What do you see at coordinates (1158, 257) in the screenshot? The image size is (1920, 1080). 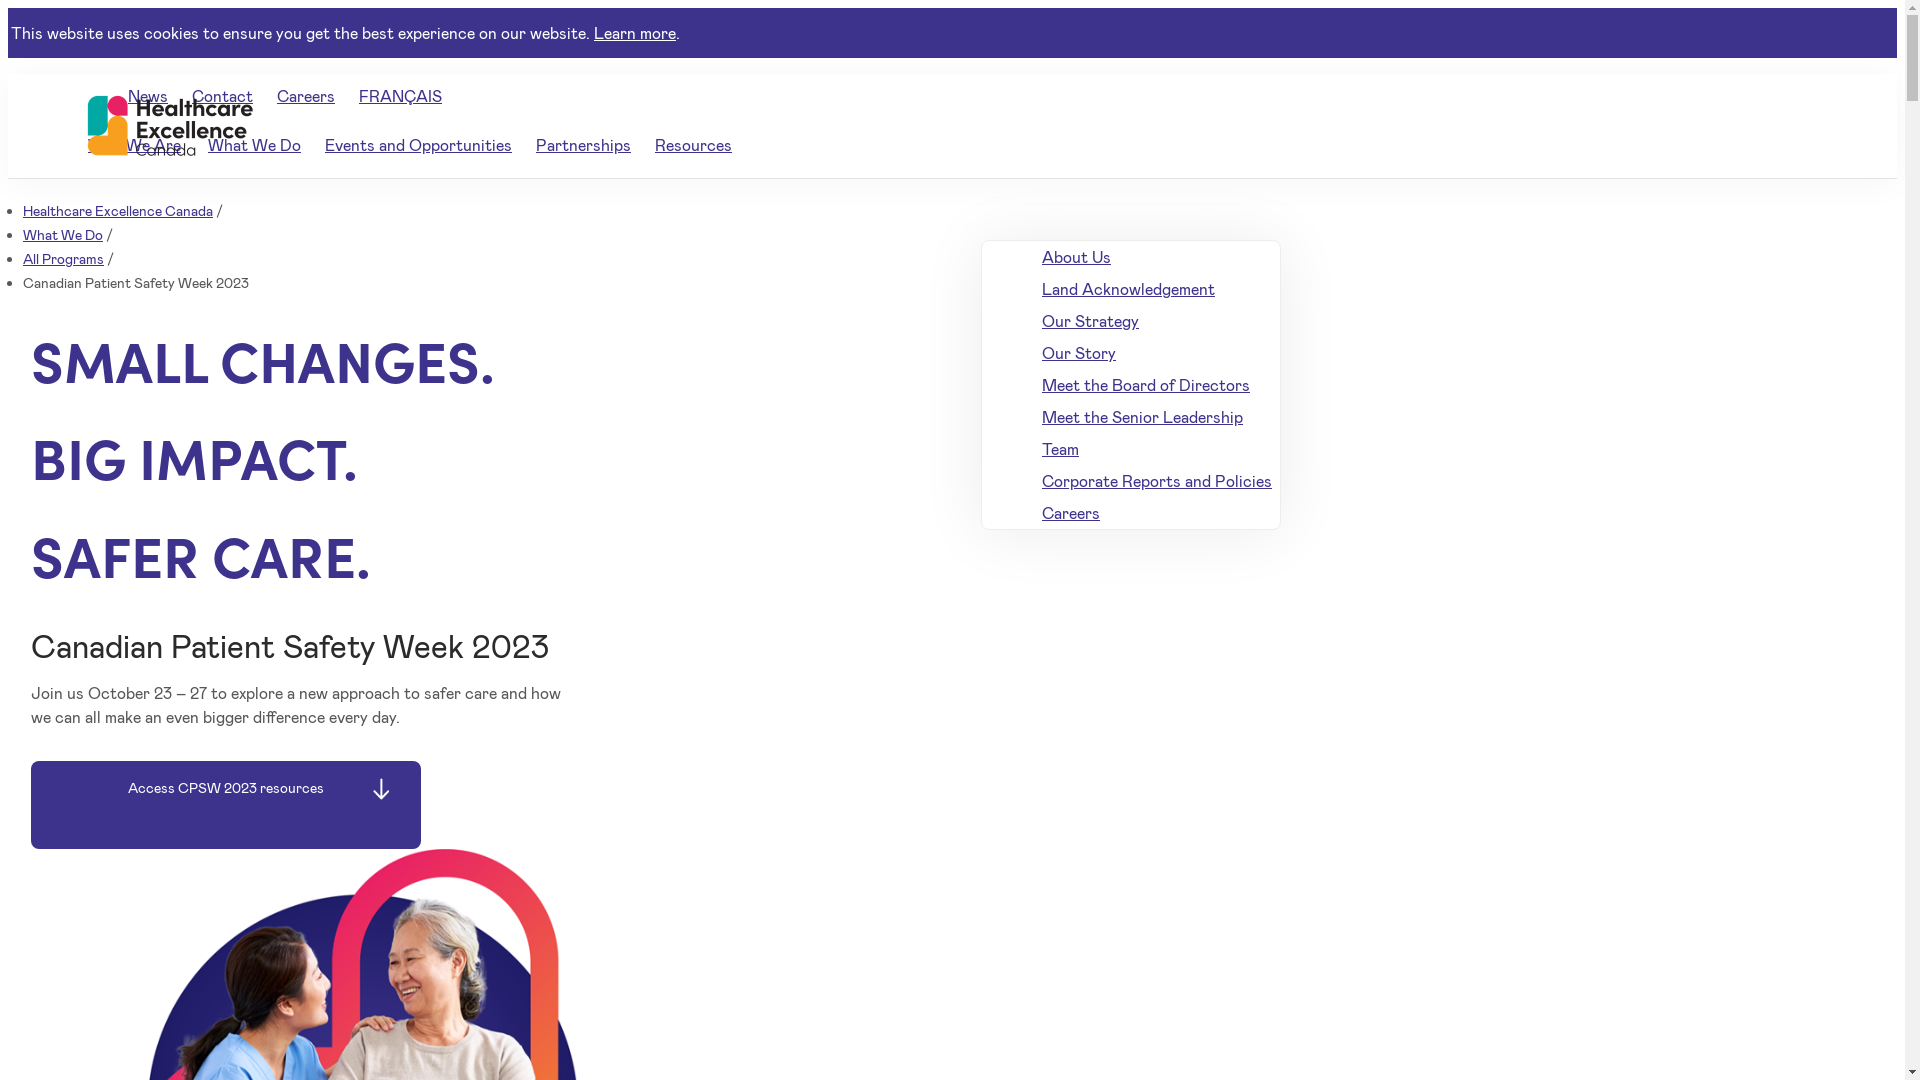 I see `About Us` at bounding box center [1158, 257].